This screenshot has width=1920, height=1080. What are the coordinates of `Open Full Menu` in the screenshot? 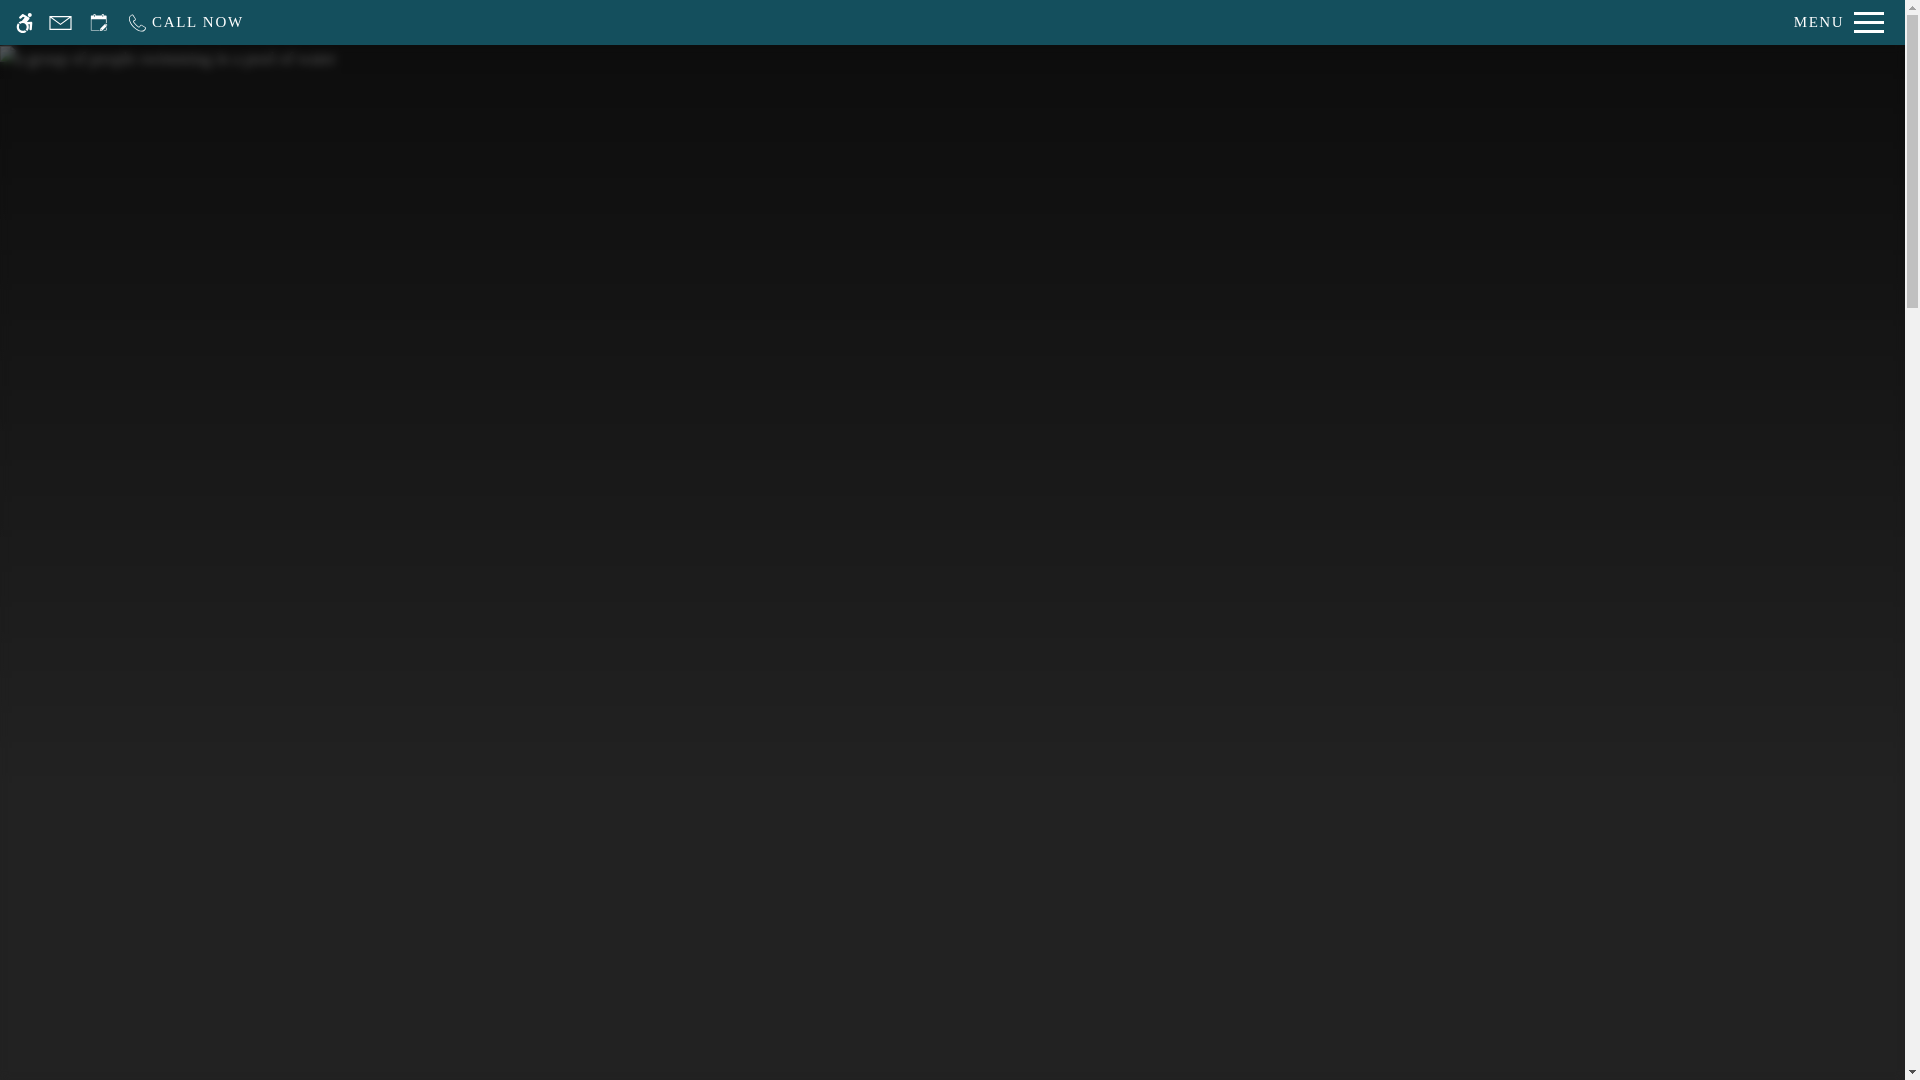 It's located at (1839, 22).